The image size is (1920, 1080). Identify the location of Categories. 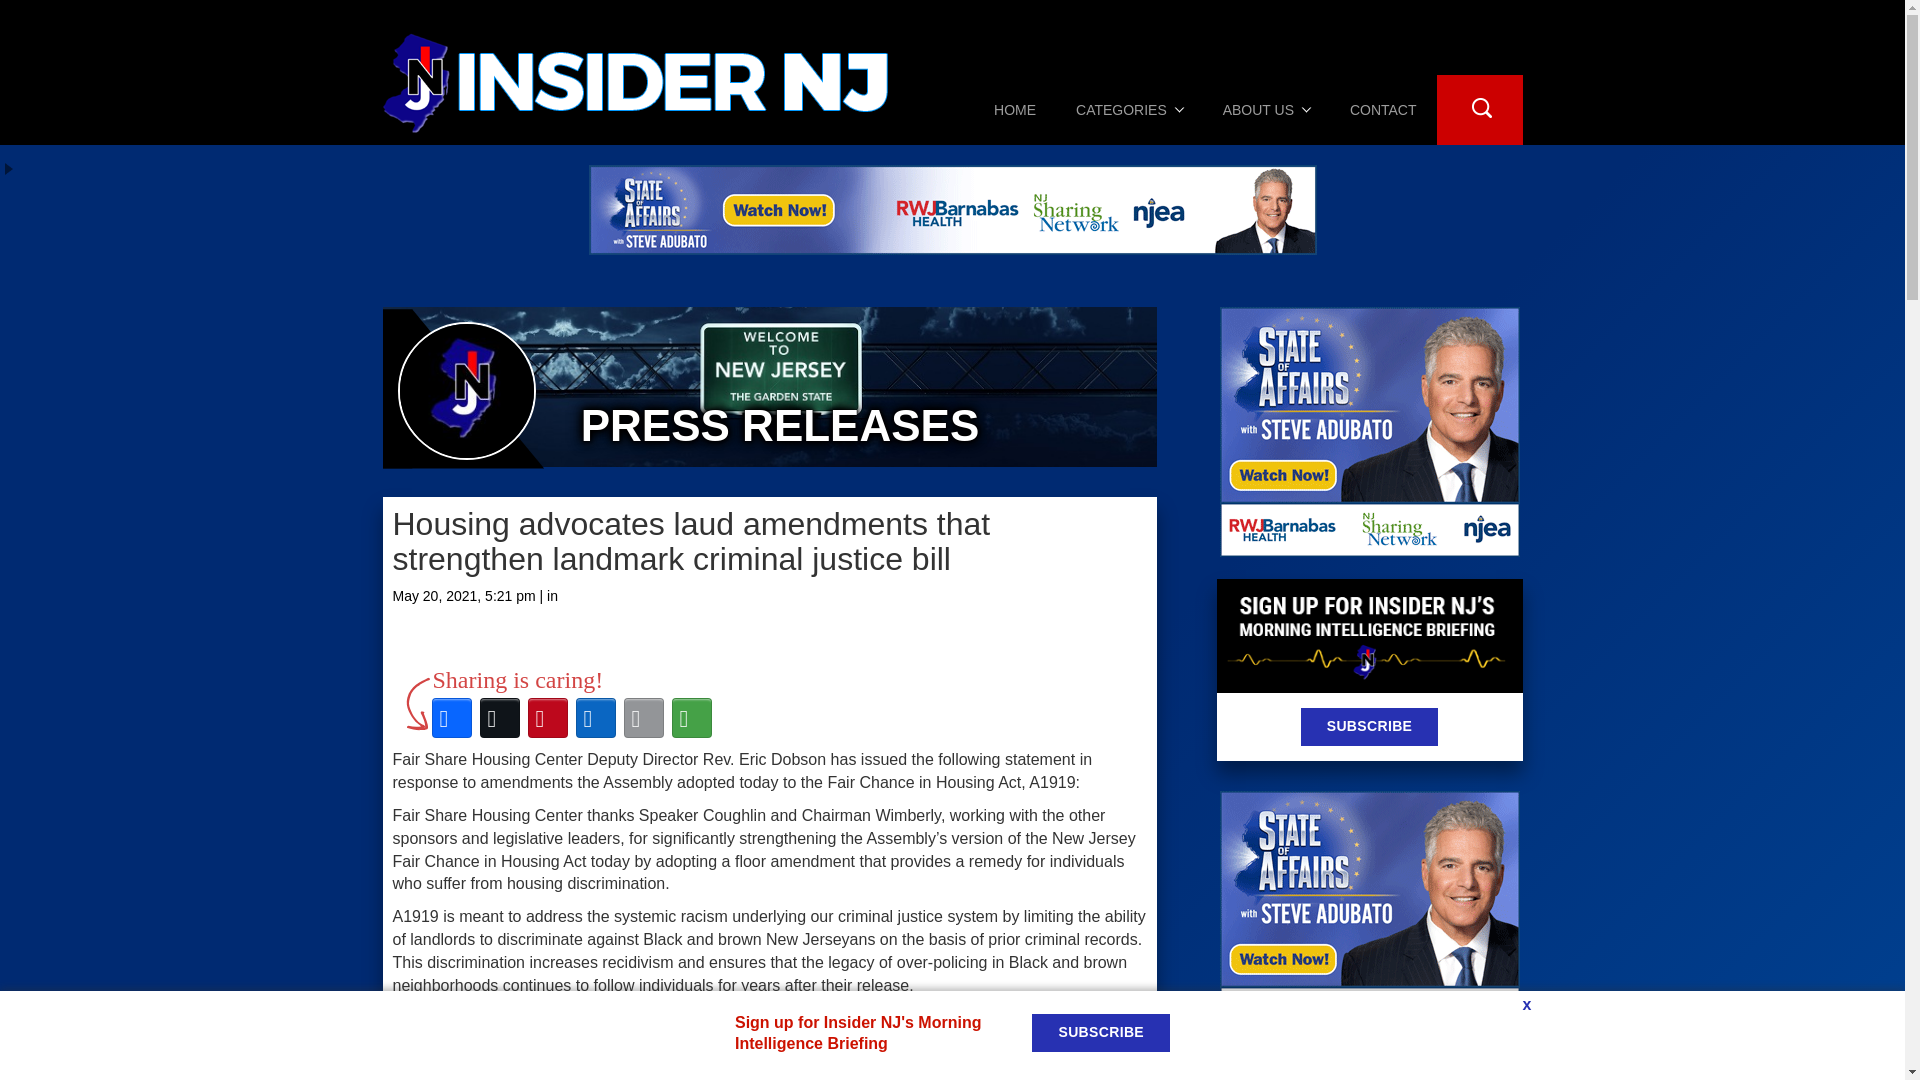
(1130, 109).